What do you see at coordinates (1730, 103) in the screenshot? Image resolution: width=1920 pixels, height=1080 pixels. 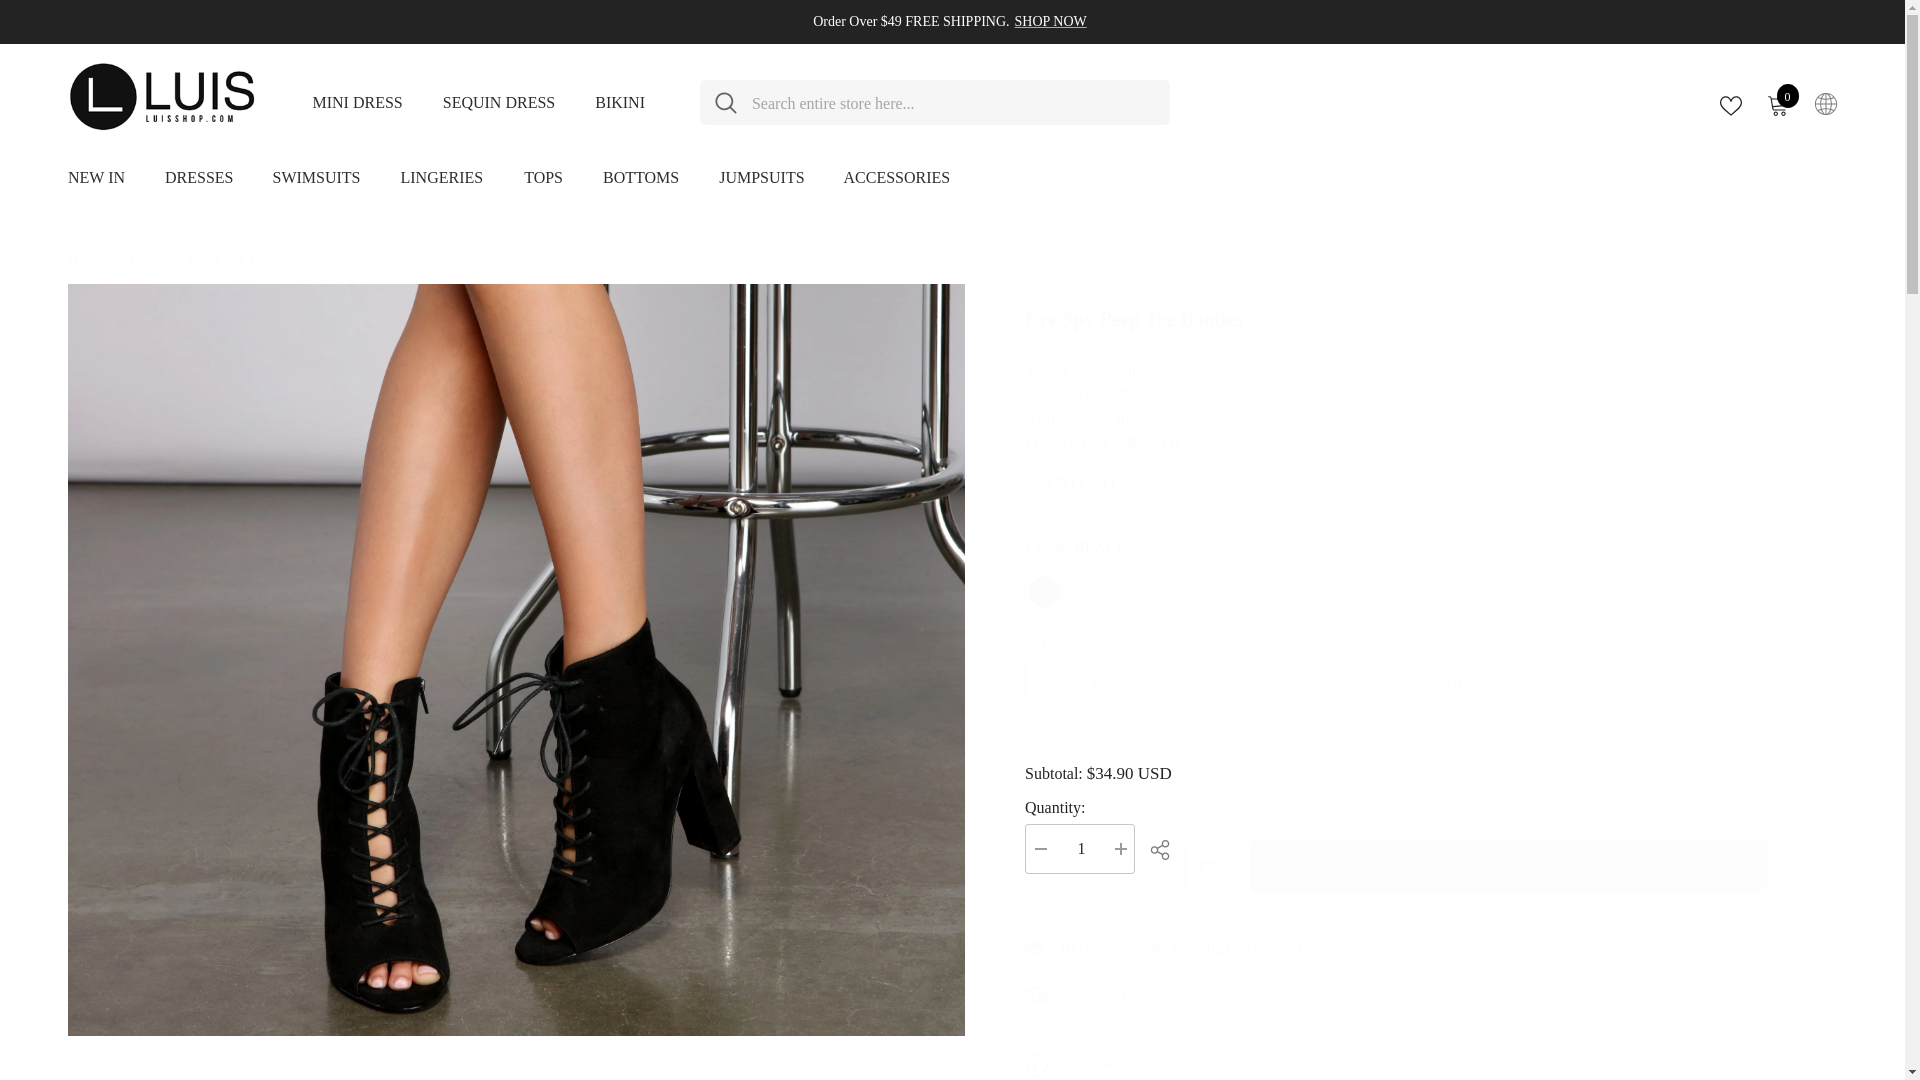 I see `WISH LISTS` at bounding box center [1730, 103].